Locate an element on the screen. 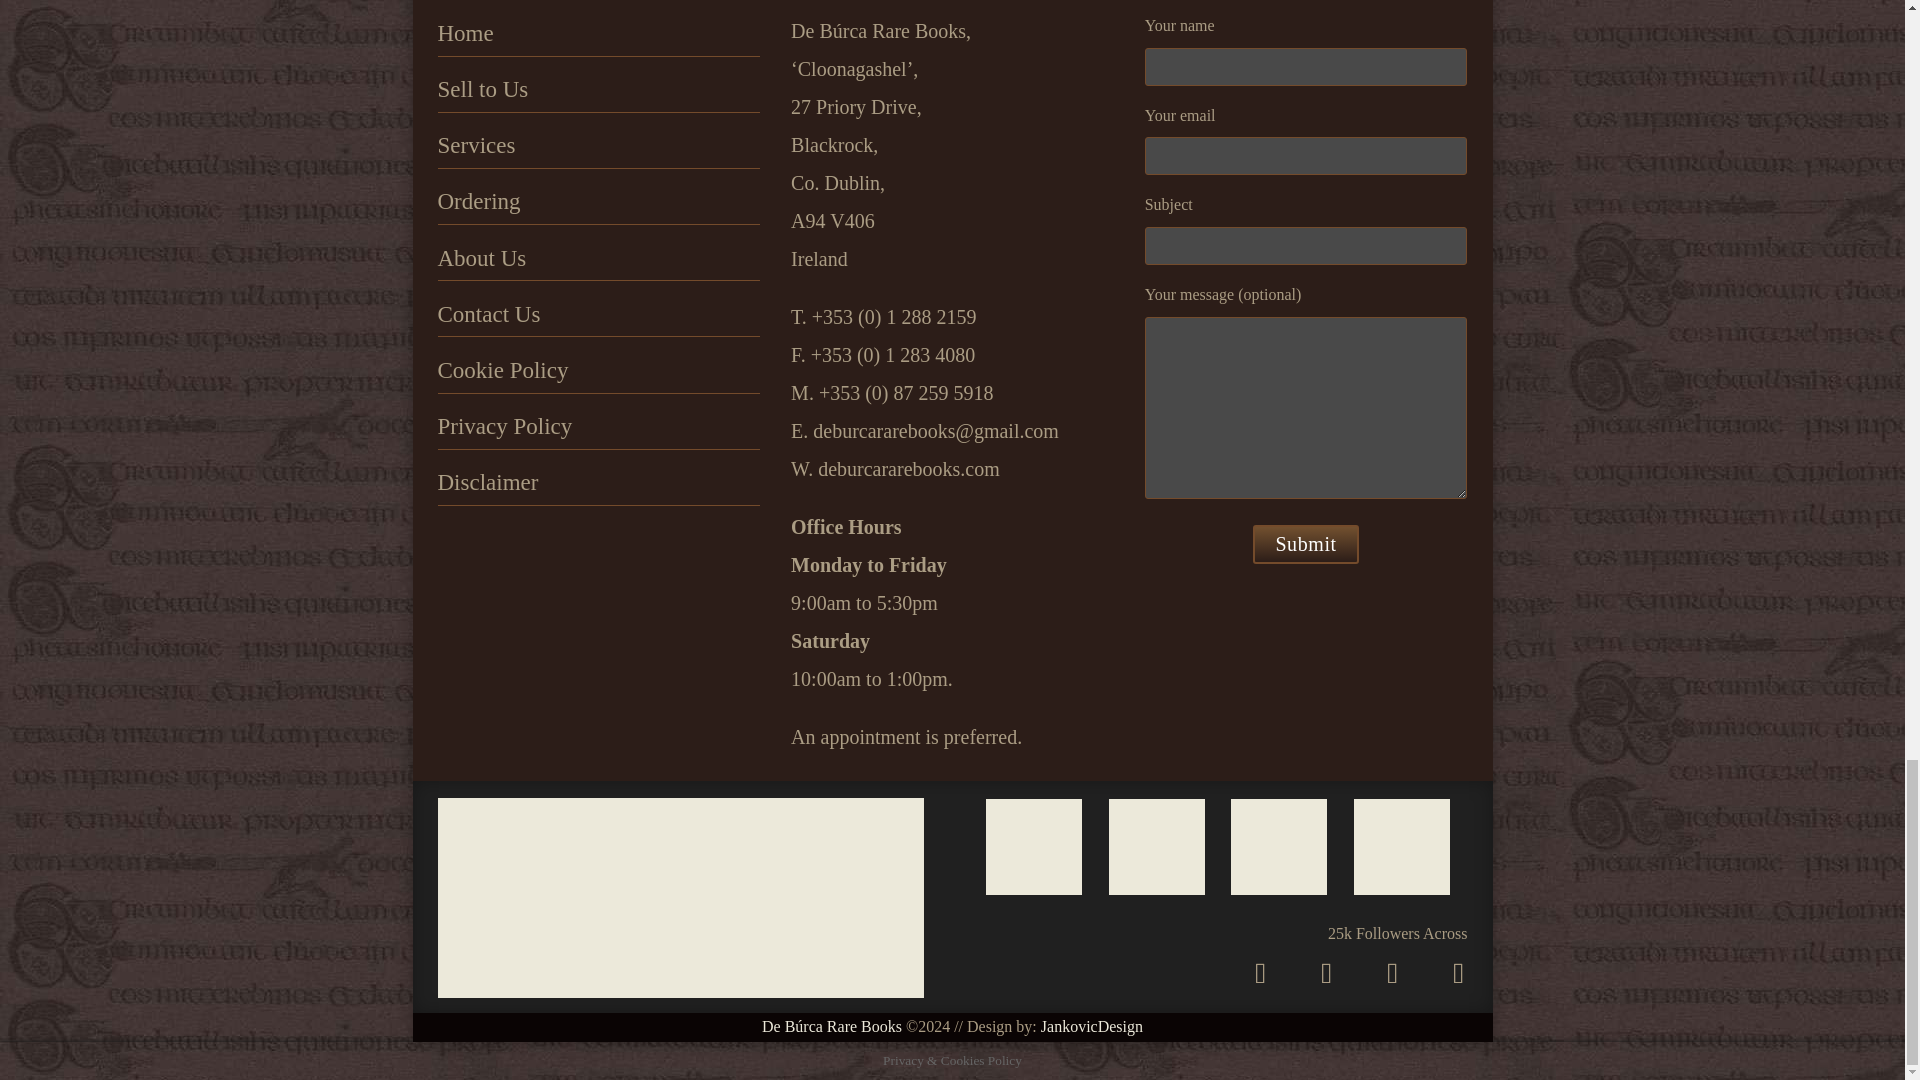 The width and height of the screenshot is (1920, 1080). Follow on Youtube is located at coordinates (1457, 972).